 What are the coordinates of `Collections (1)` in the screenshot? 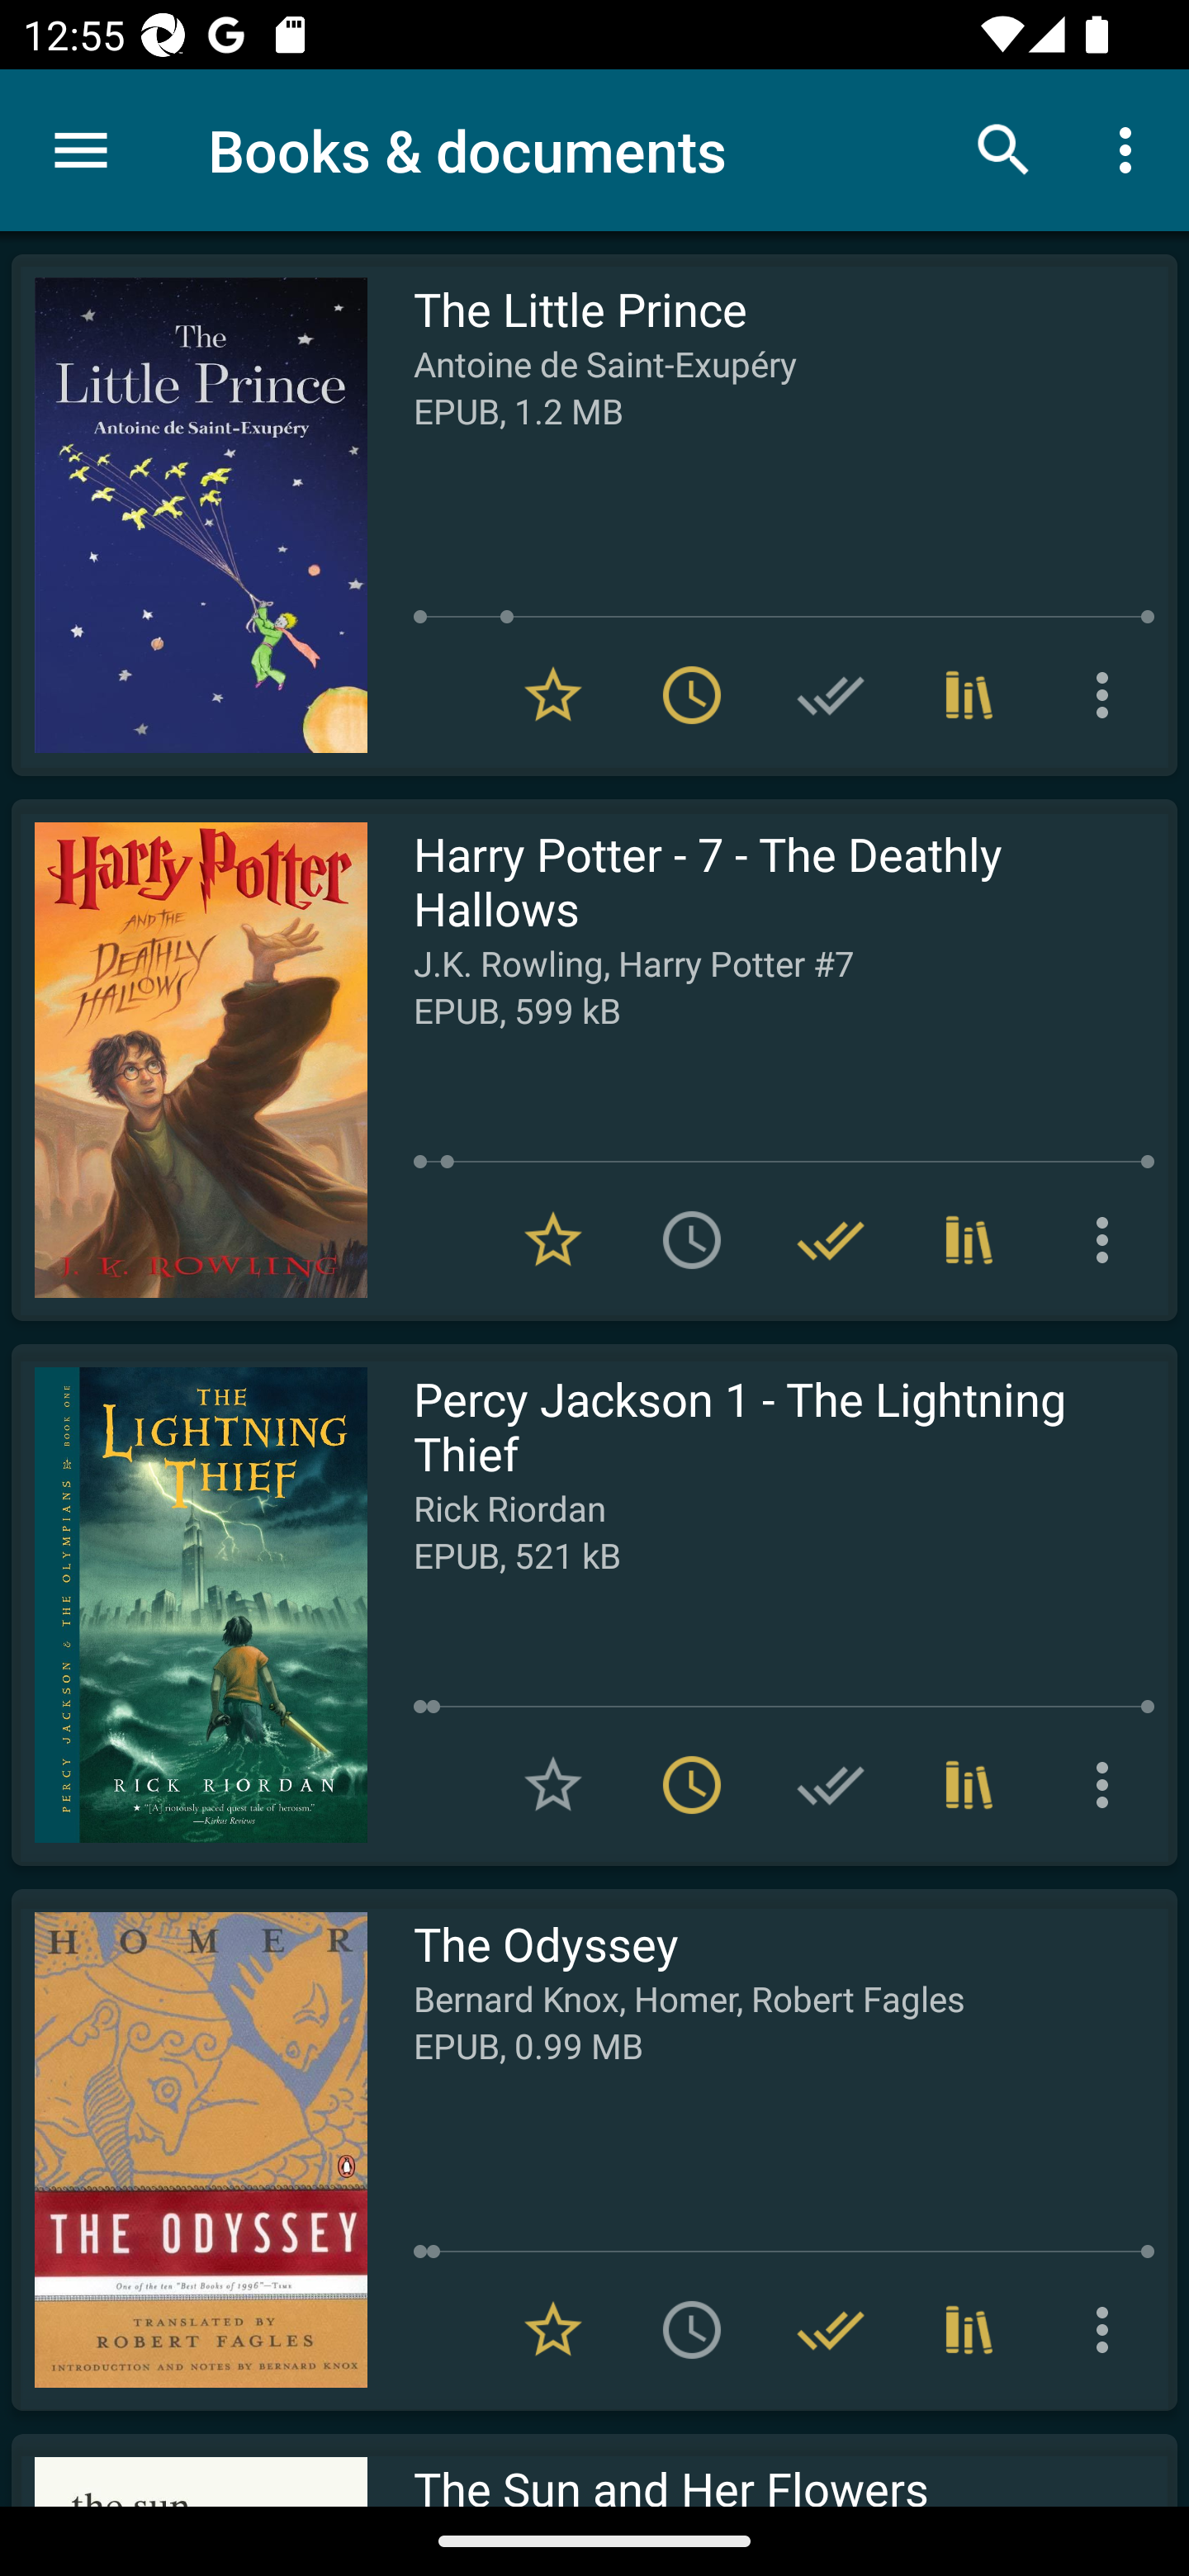 It's located at (969, 695).